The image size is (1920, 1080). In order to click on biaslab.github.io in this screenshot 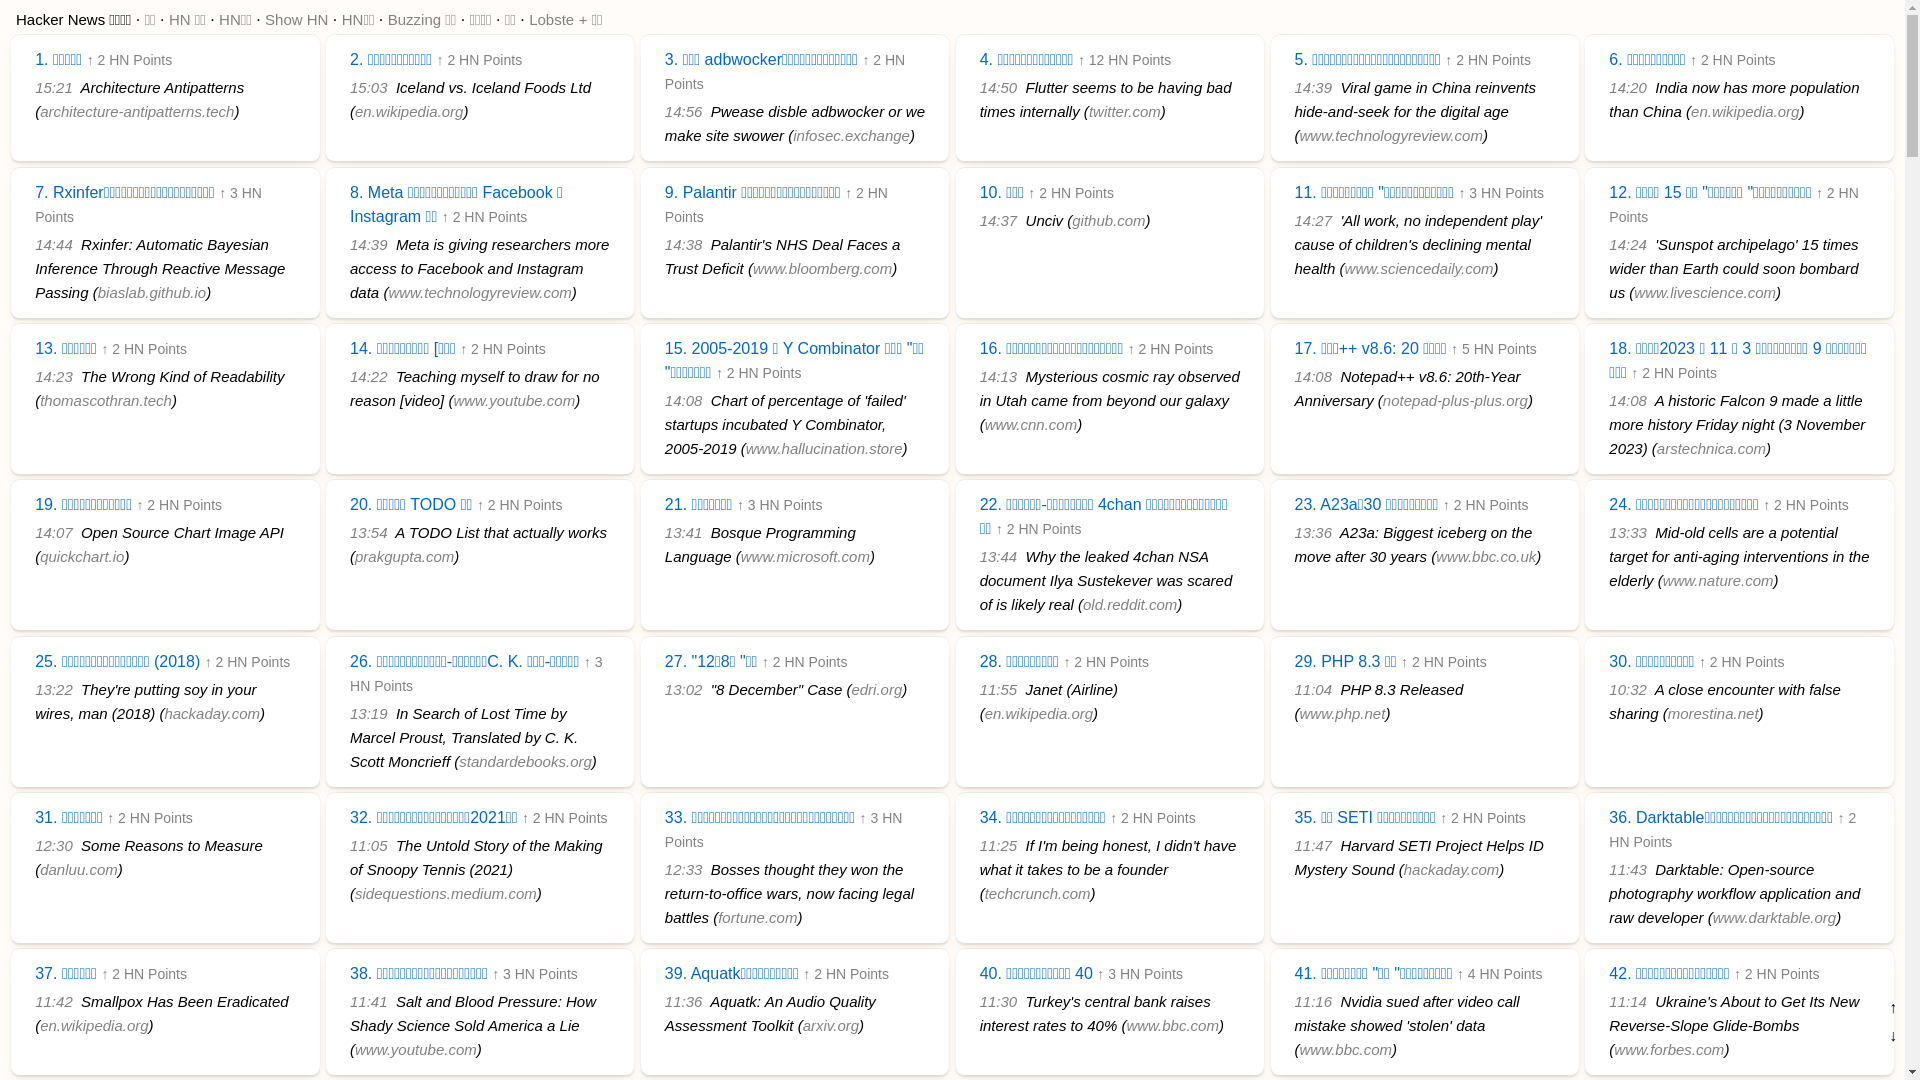, I will do `click(152, 292)`.